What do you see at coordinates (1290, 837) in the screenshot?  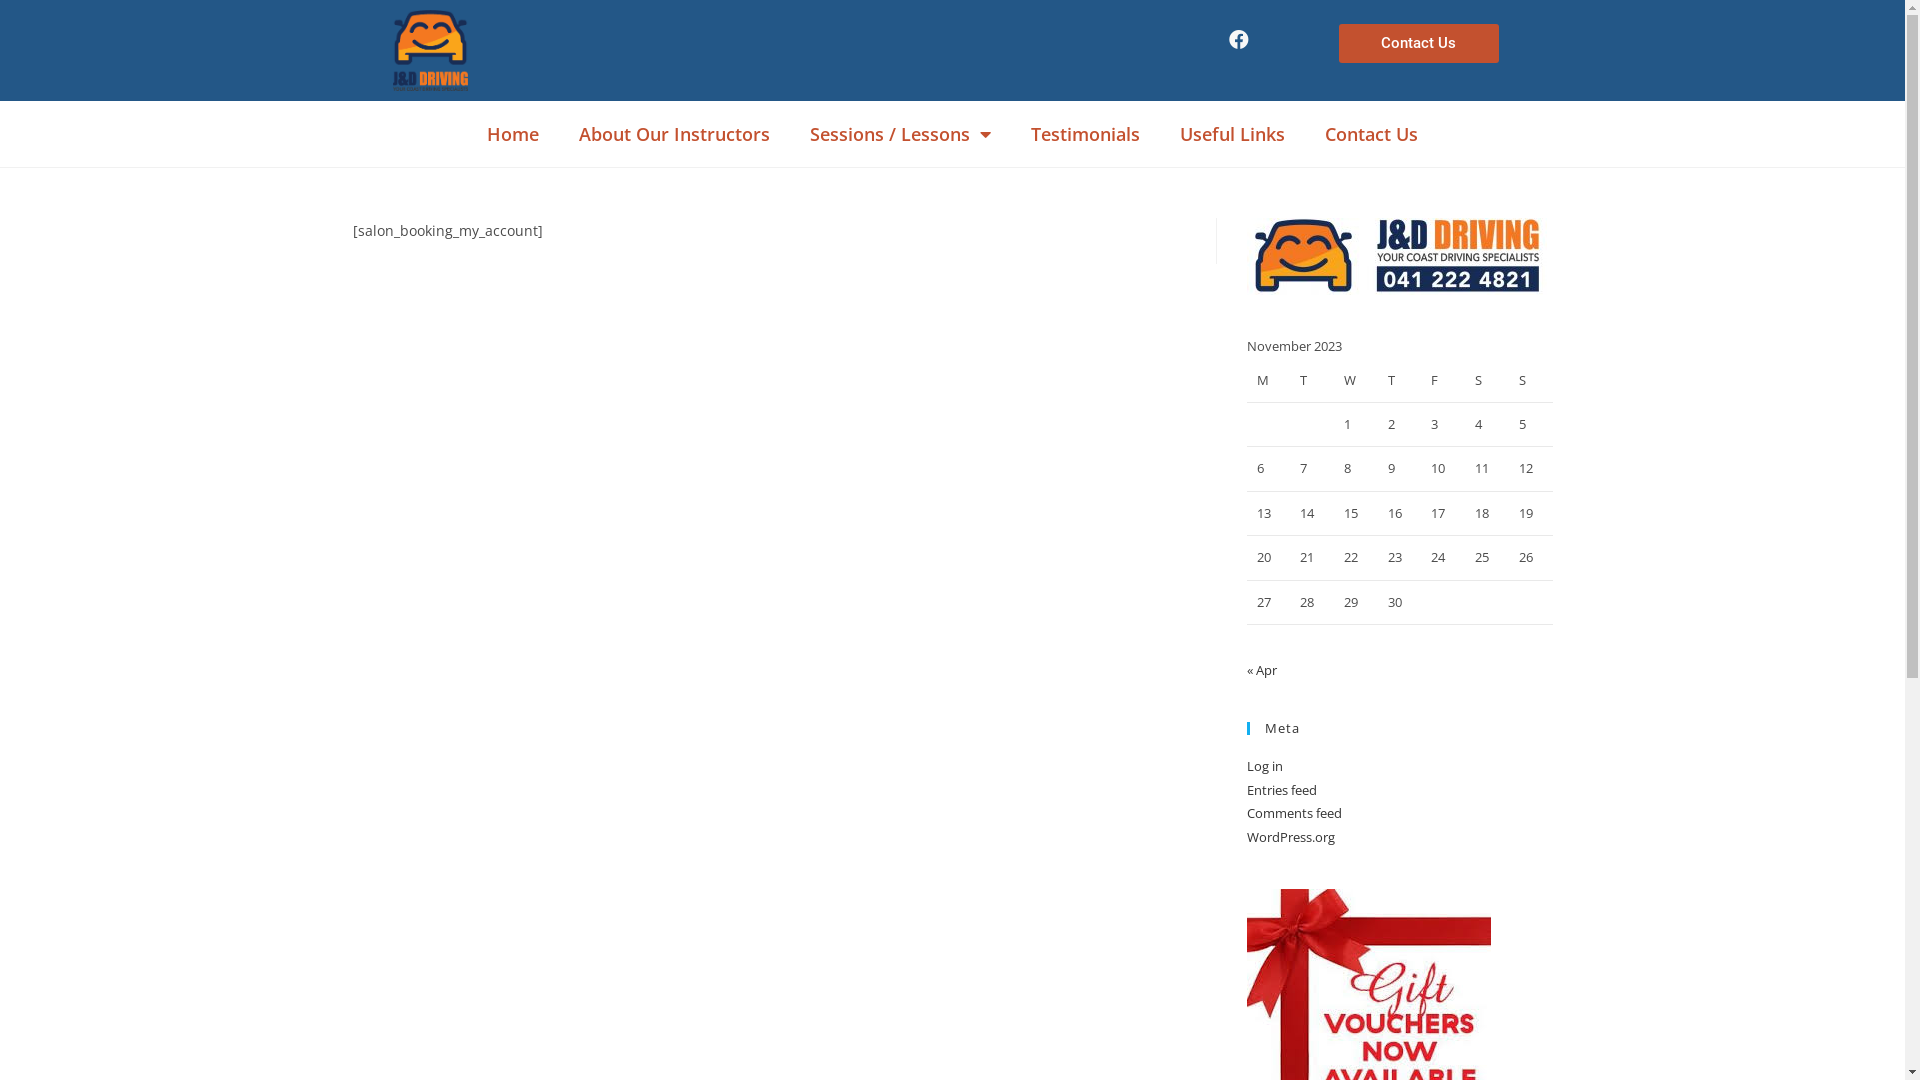 I see `WordPress.org` at bounding box center [1290, 837].